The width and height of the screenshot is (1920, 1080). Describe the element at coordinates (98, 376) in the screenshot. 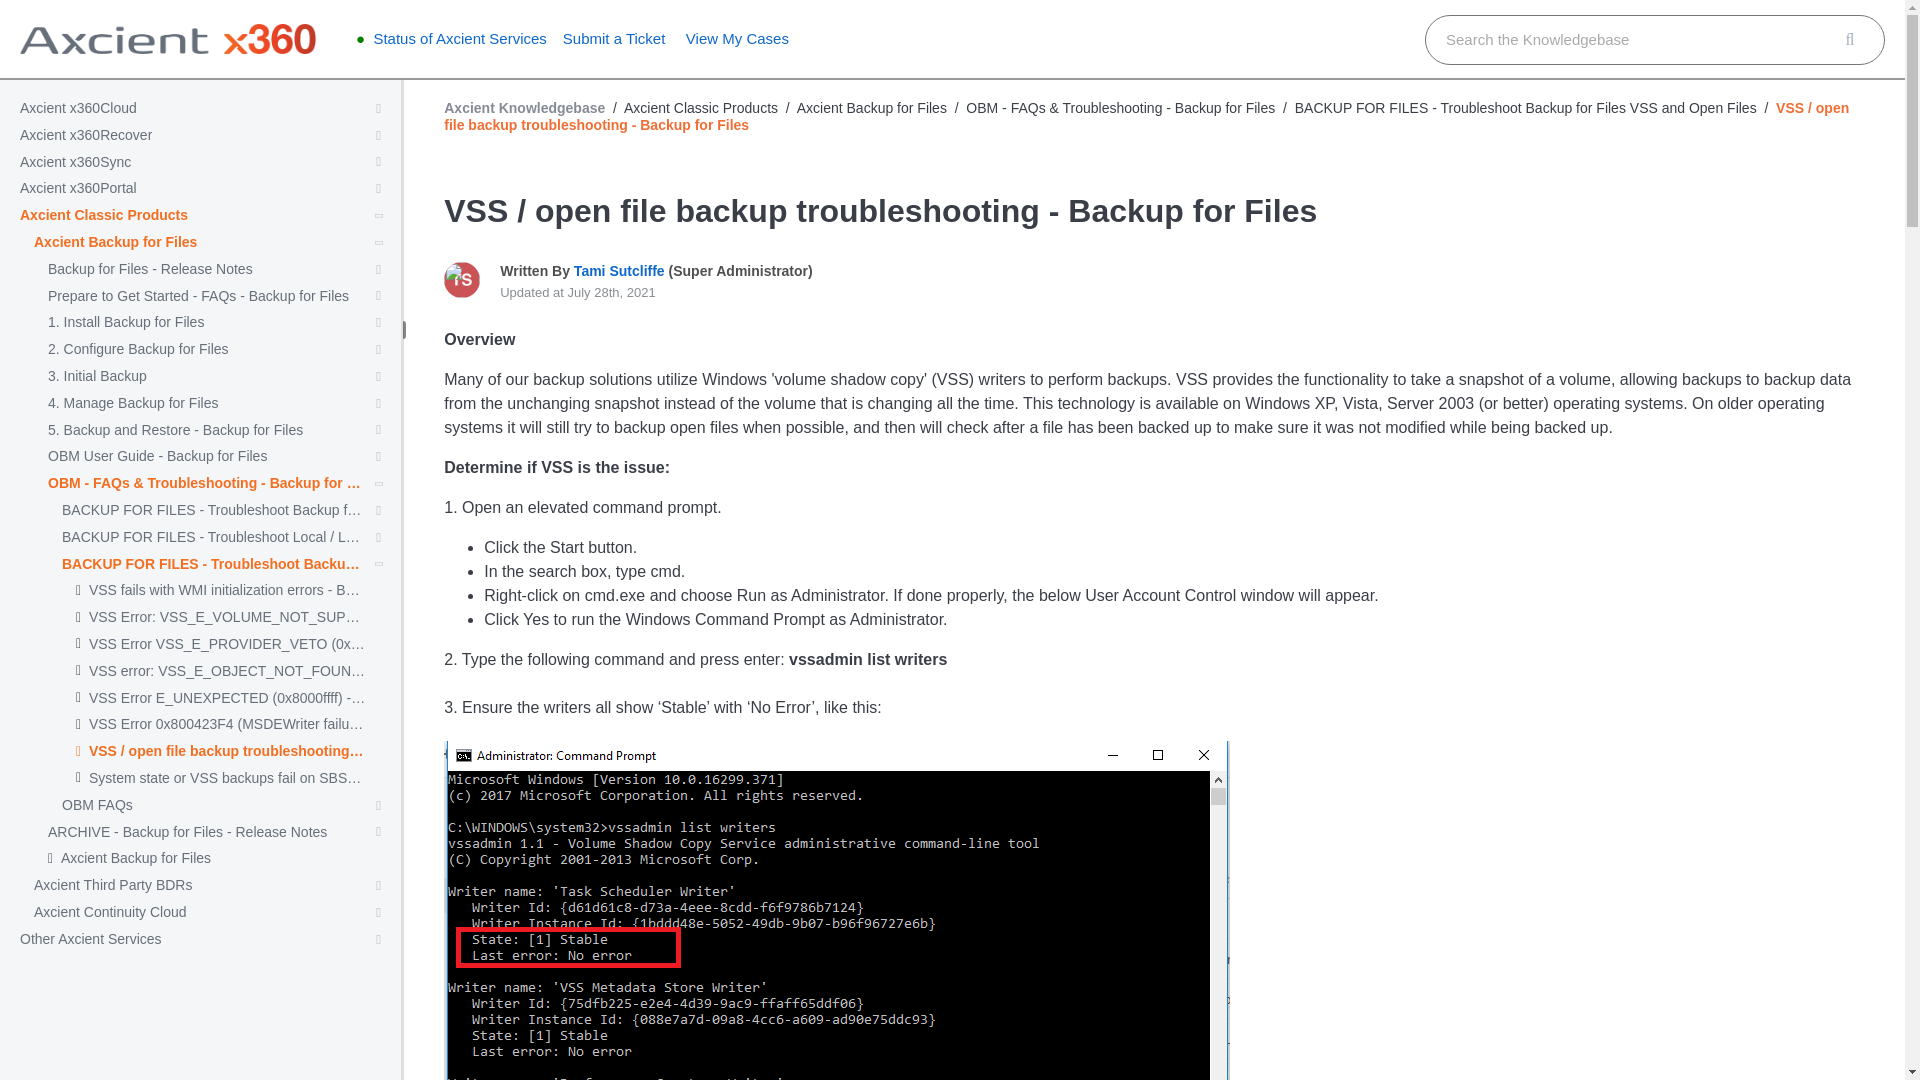

I see `3. Initial Backup` at that location.